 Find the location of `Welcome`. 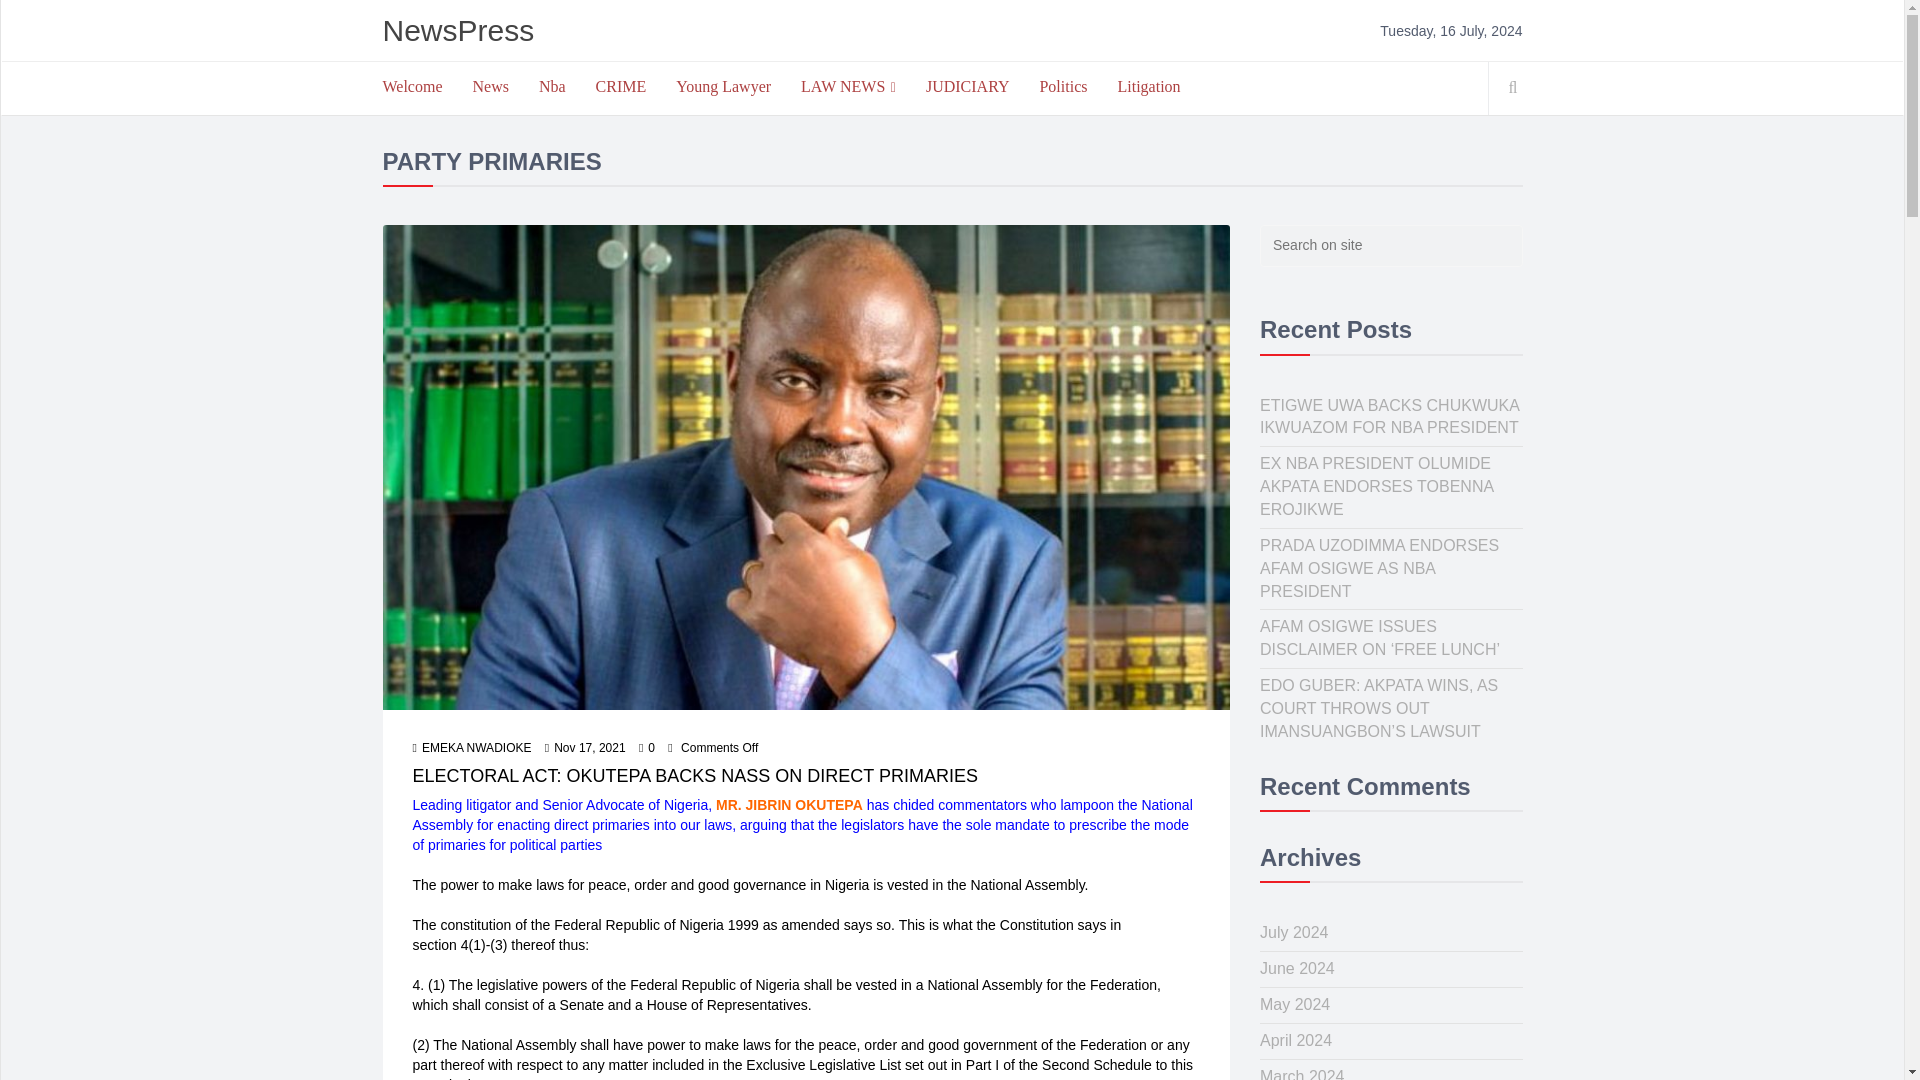

Welcome is located at coordinates (413, 86).